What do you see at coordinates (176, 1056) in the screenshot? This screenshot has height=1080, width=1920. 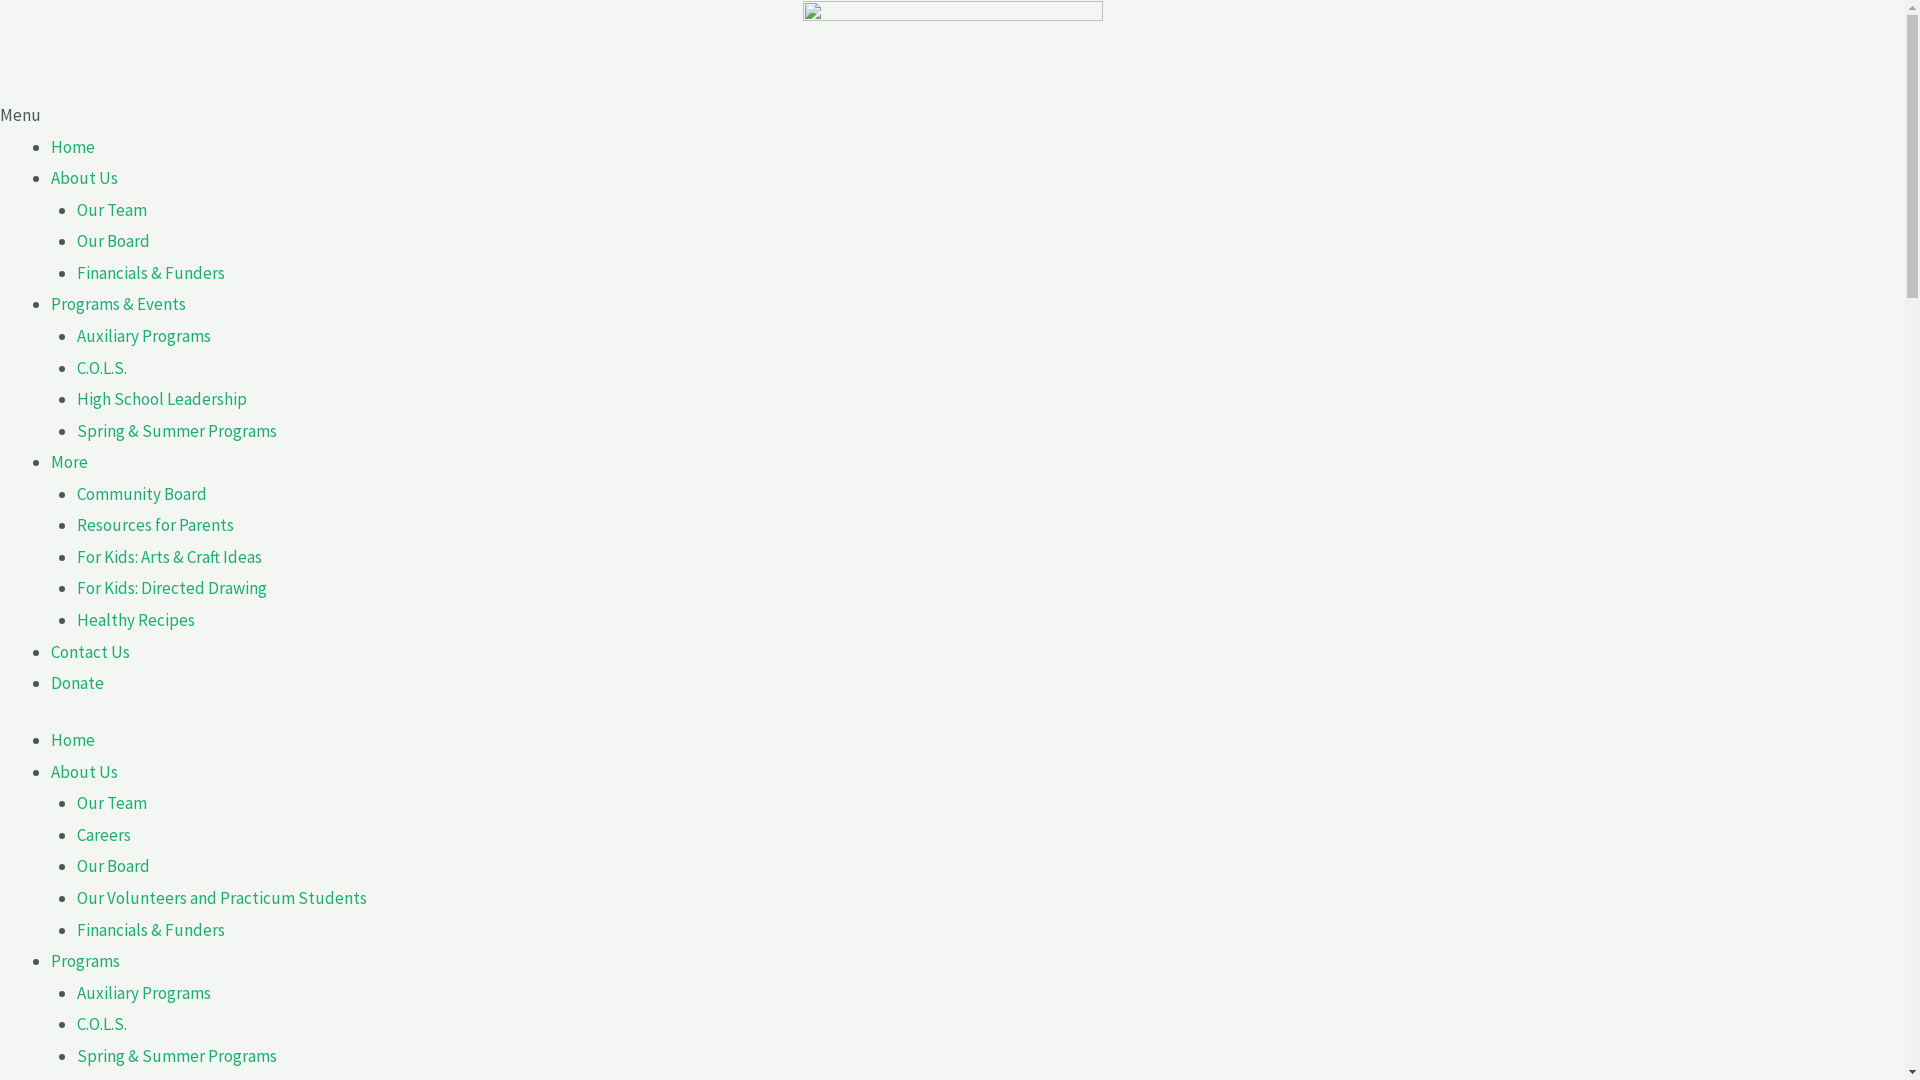 I see `Spring & Summer Programs` at bounding box center [176, 1056].